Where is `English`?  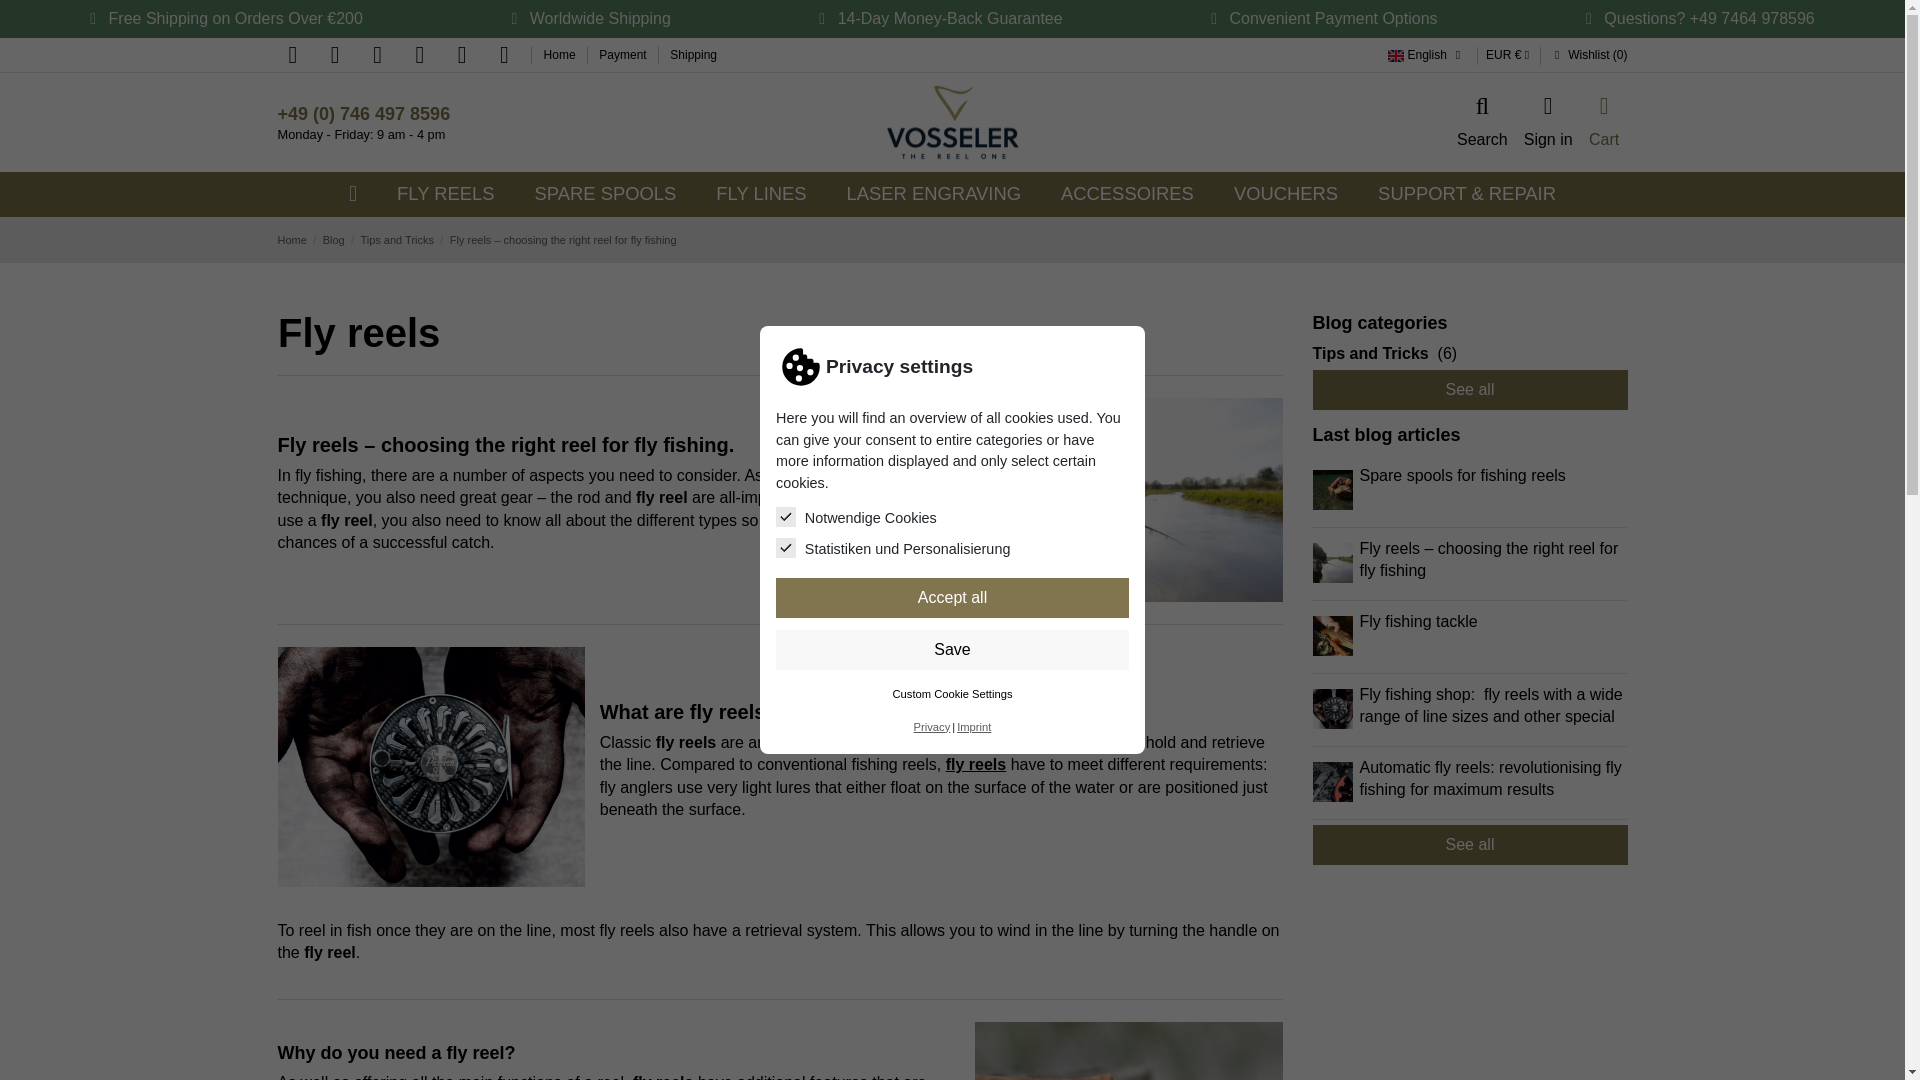 English is located at coordinates (1426, 54).